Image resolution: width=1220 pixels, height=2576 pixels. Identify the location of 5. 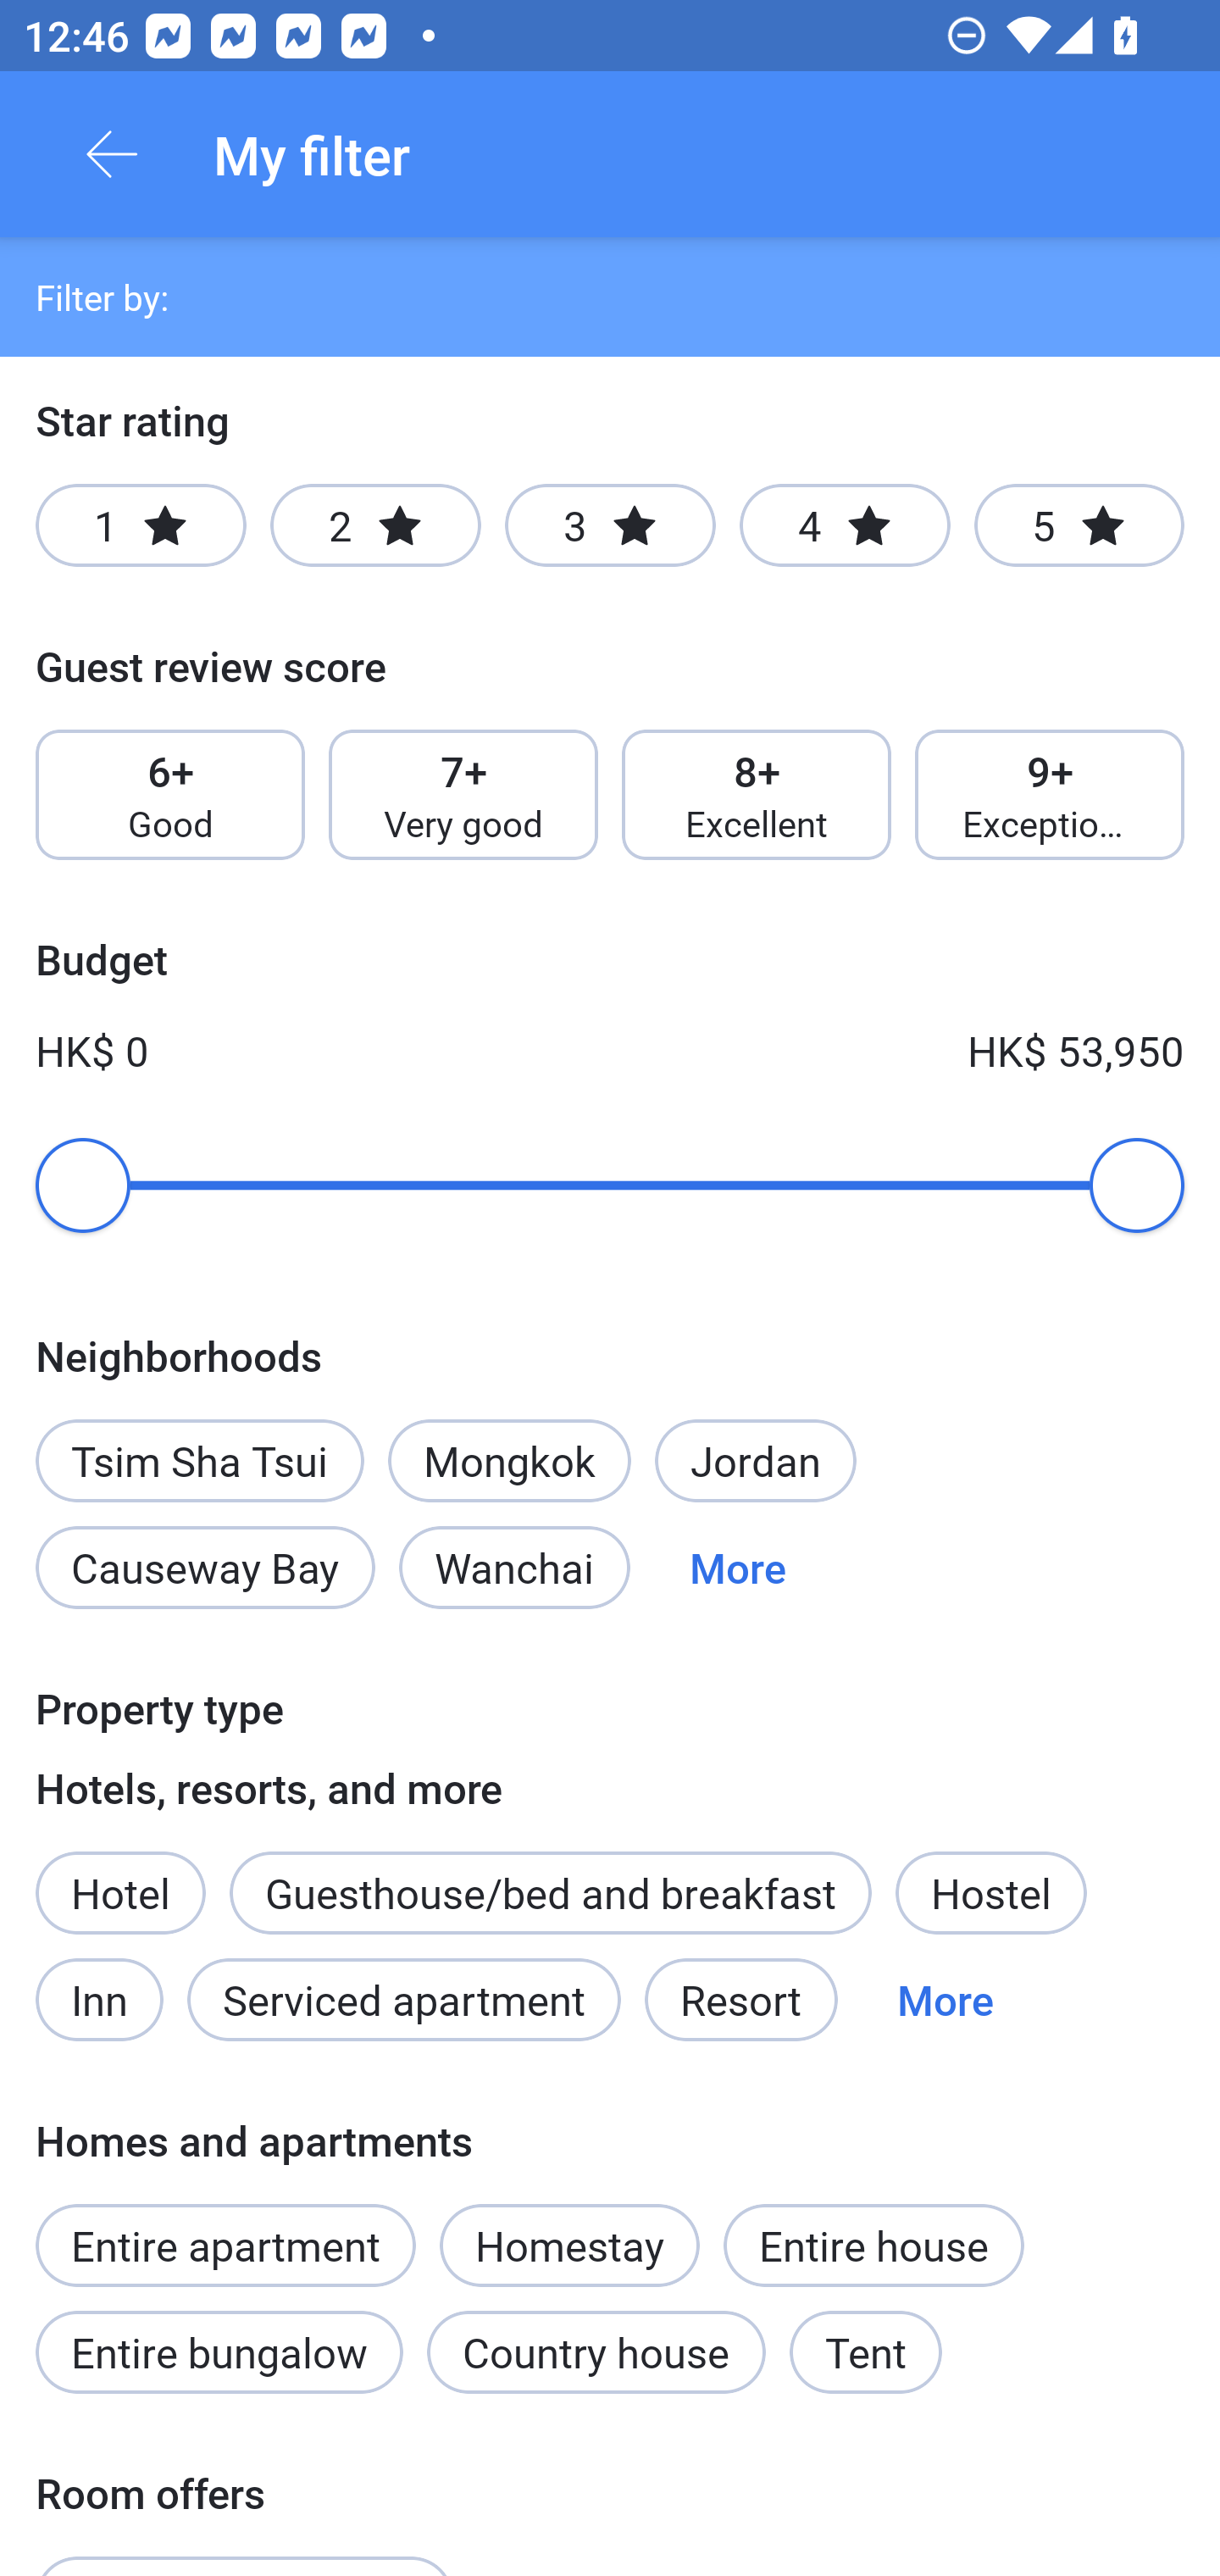
(1079, 525).